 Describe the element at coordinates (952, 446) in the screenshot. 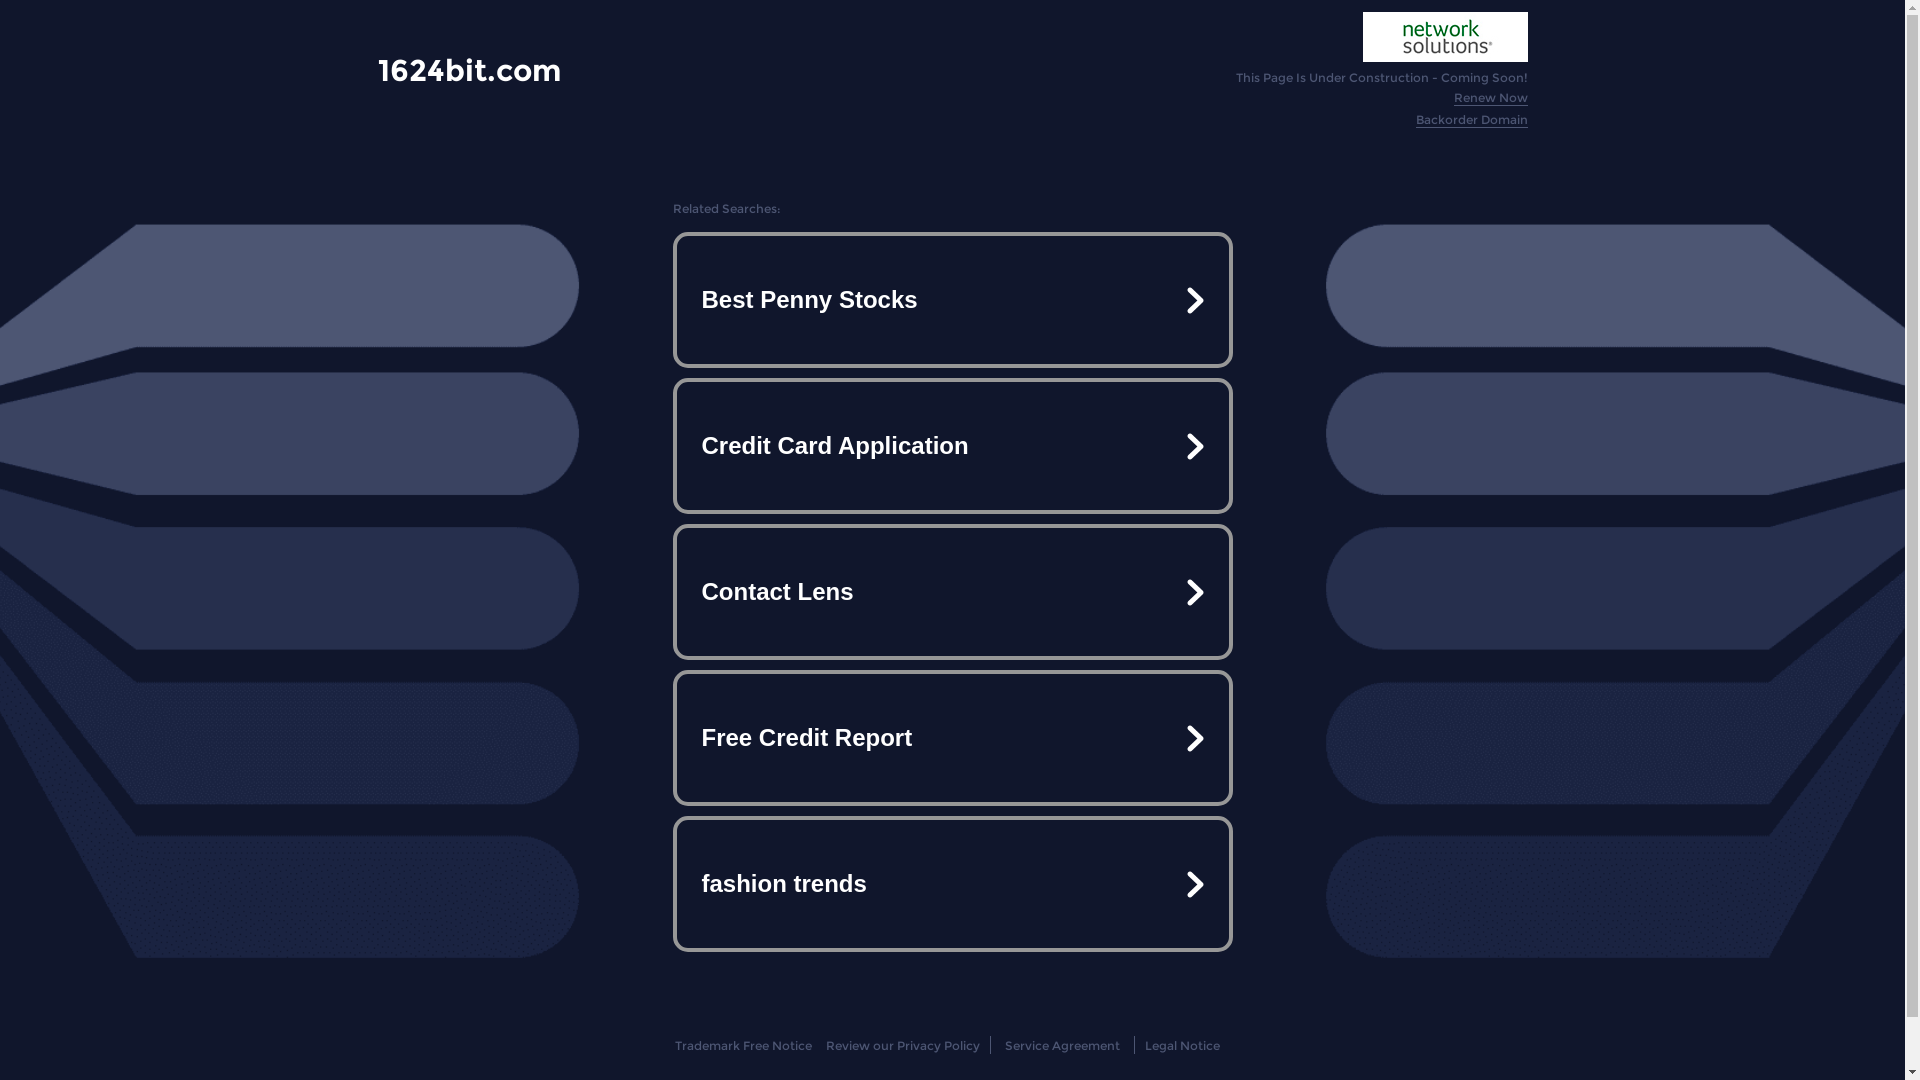

I see `Credit Card Application` at that location.